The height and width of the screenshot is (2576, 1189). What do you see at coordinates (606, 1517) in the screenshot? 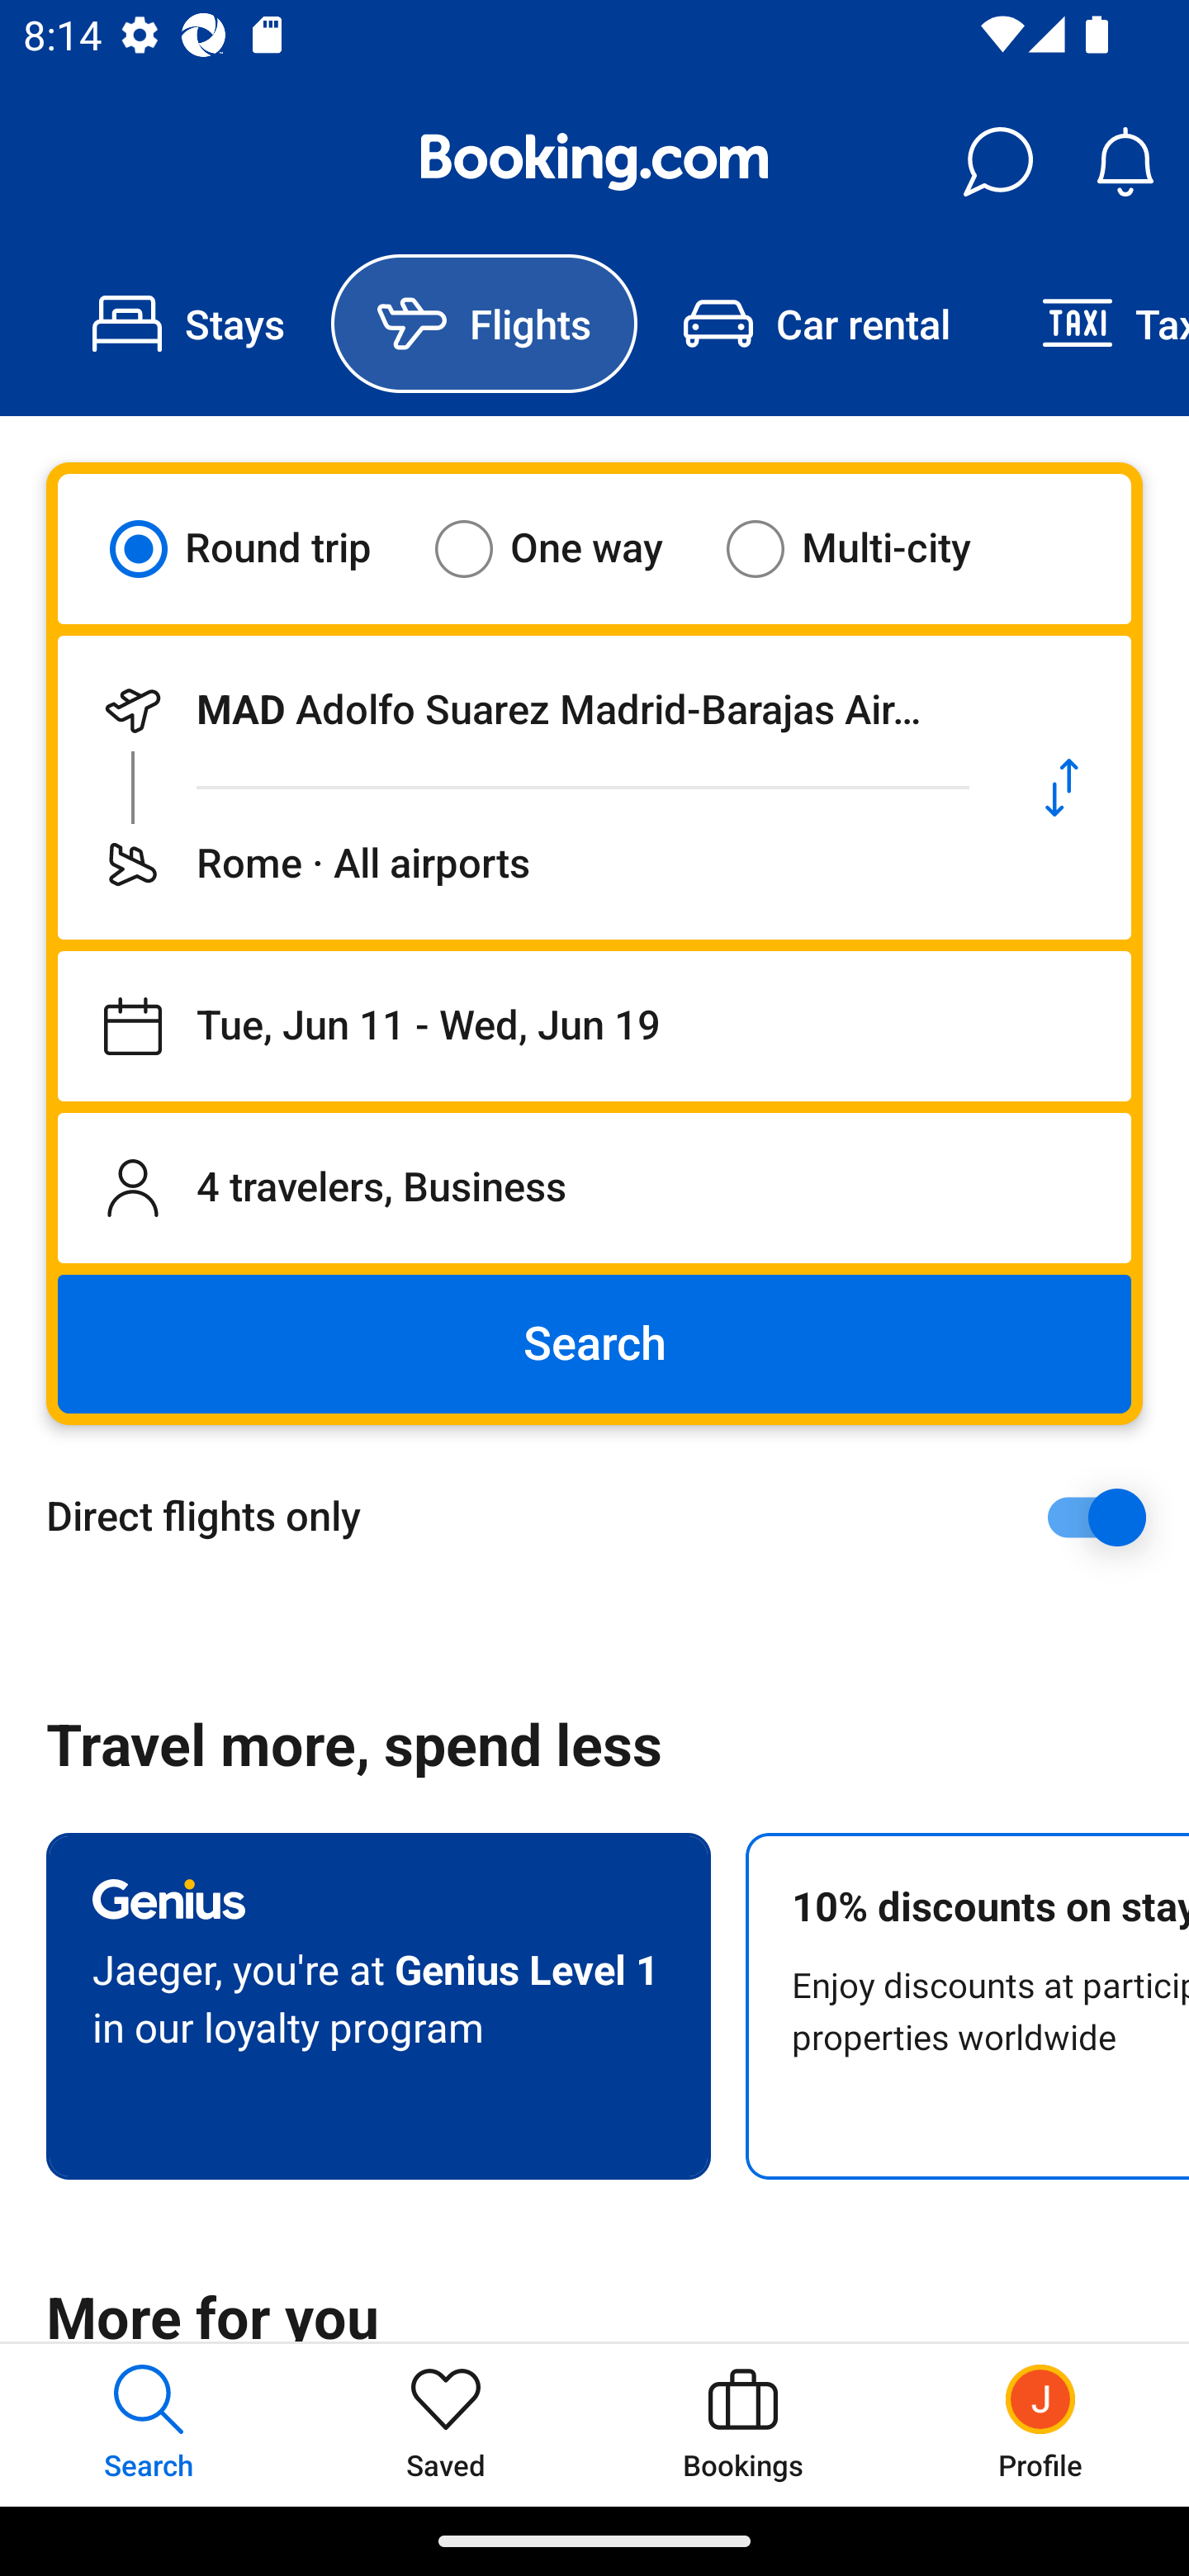
I see `Direct flights only` at bounding box center [606, 1517].